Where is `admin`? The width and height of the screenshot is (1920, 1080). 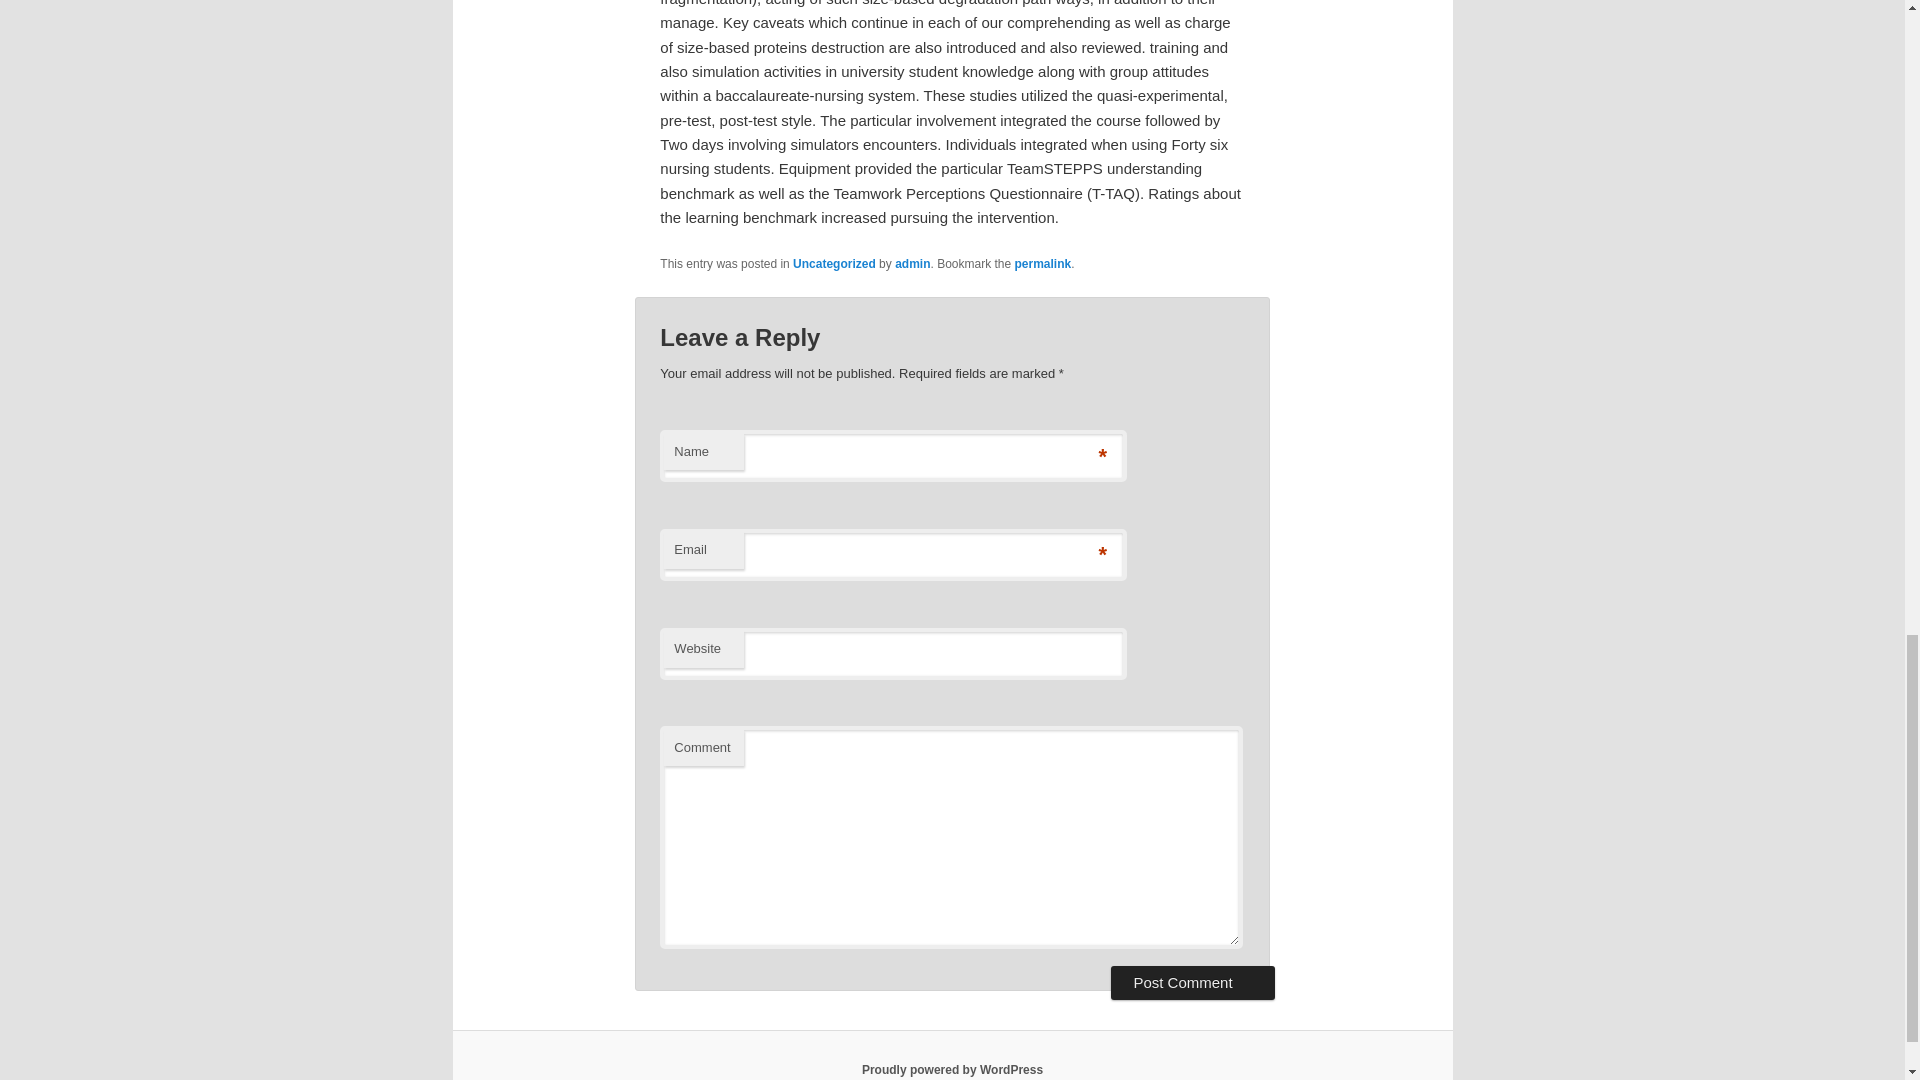
admin is located at coordinates (912, 264).